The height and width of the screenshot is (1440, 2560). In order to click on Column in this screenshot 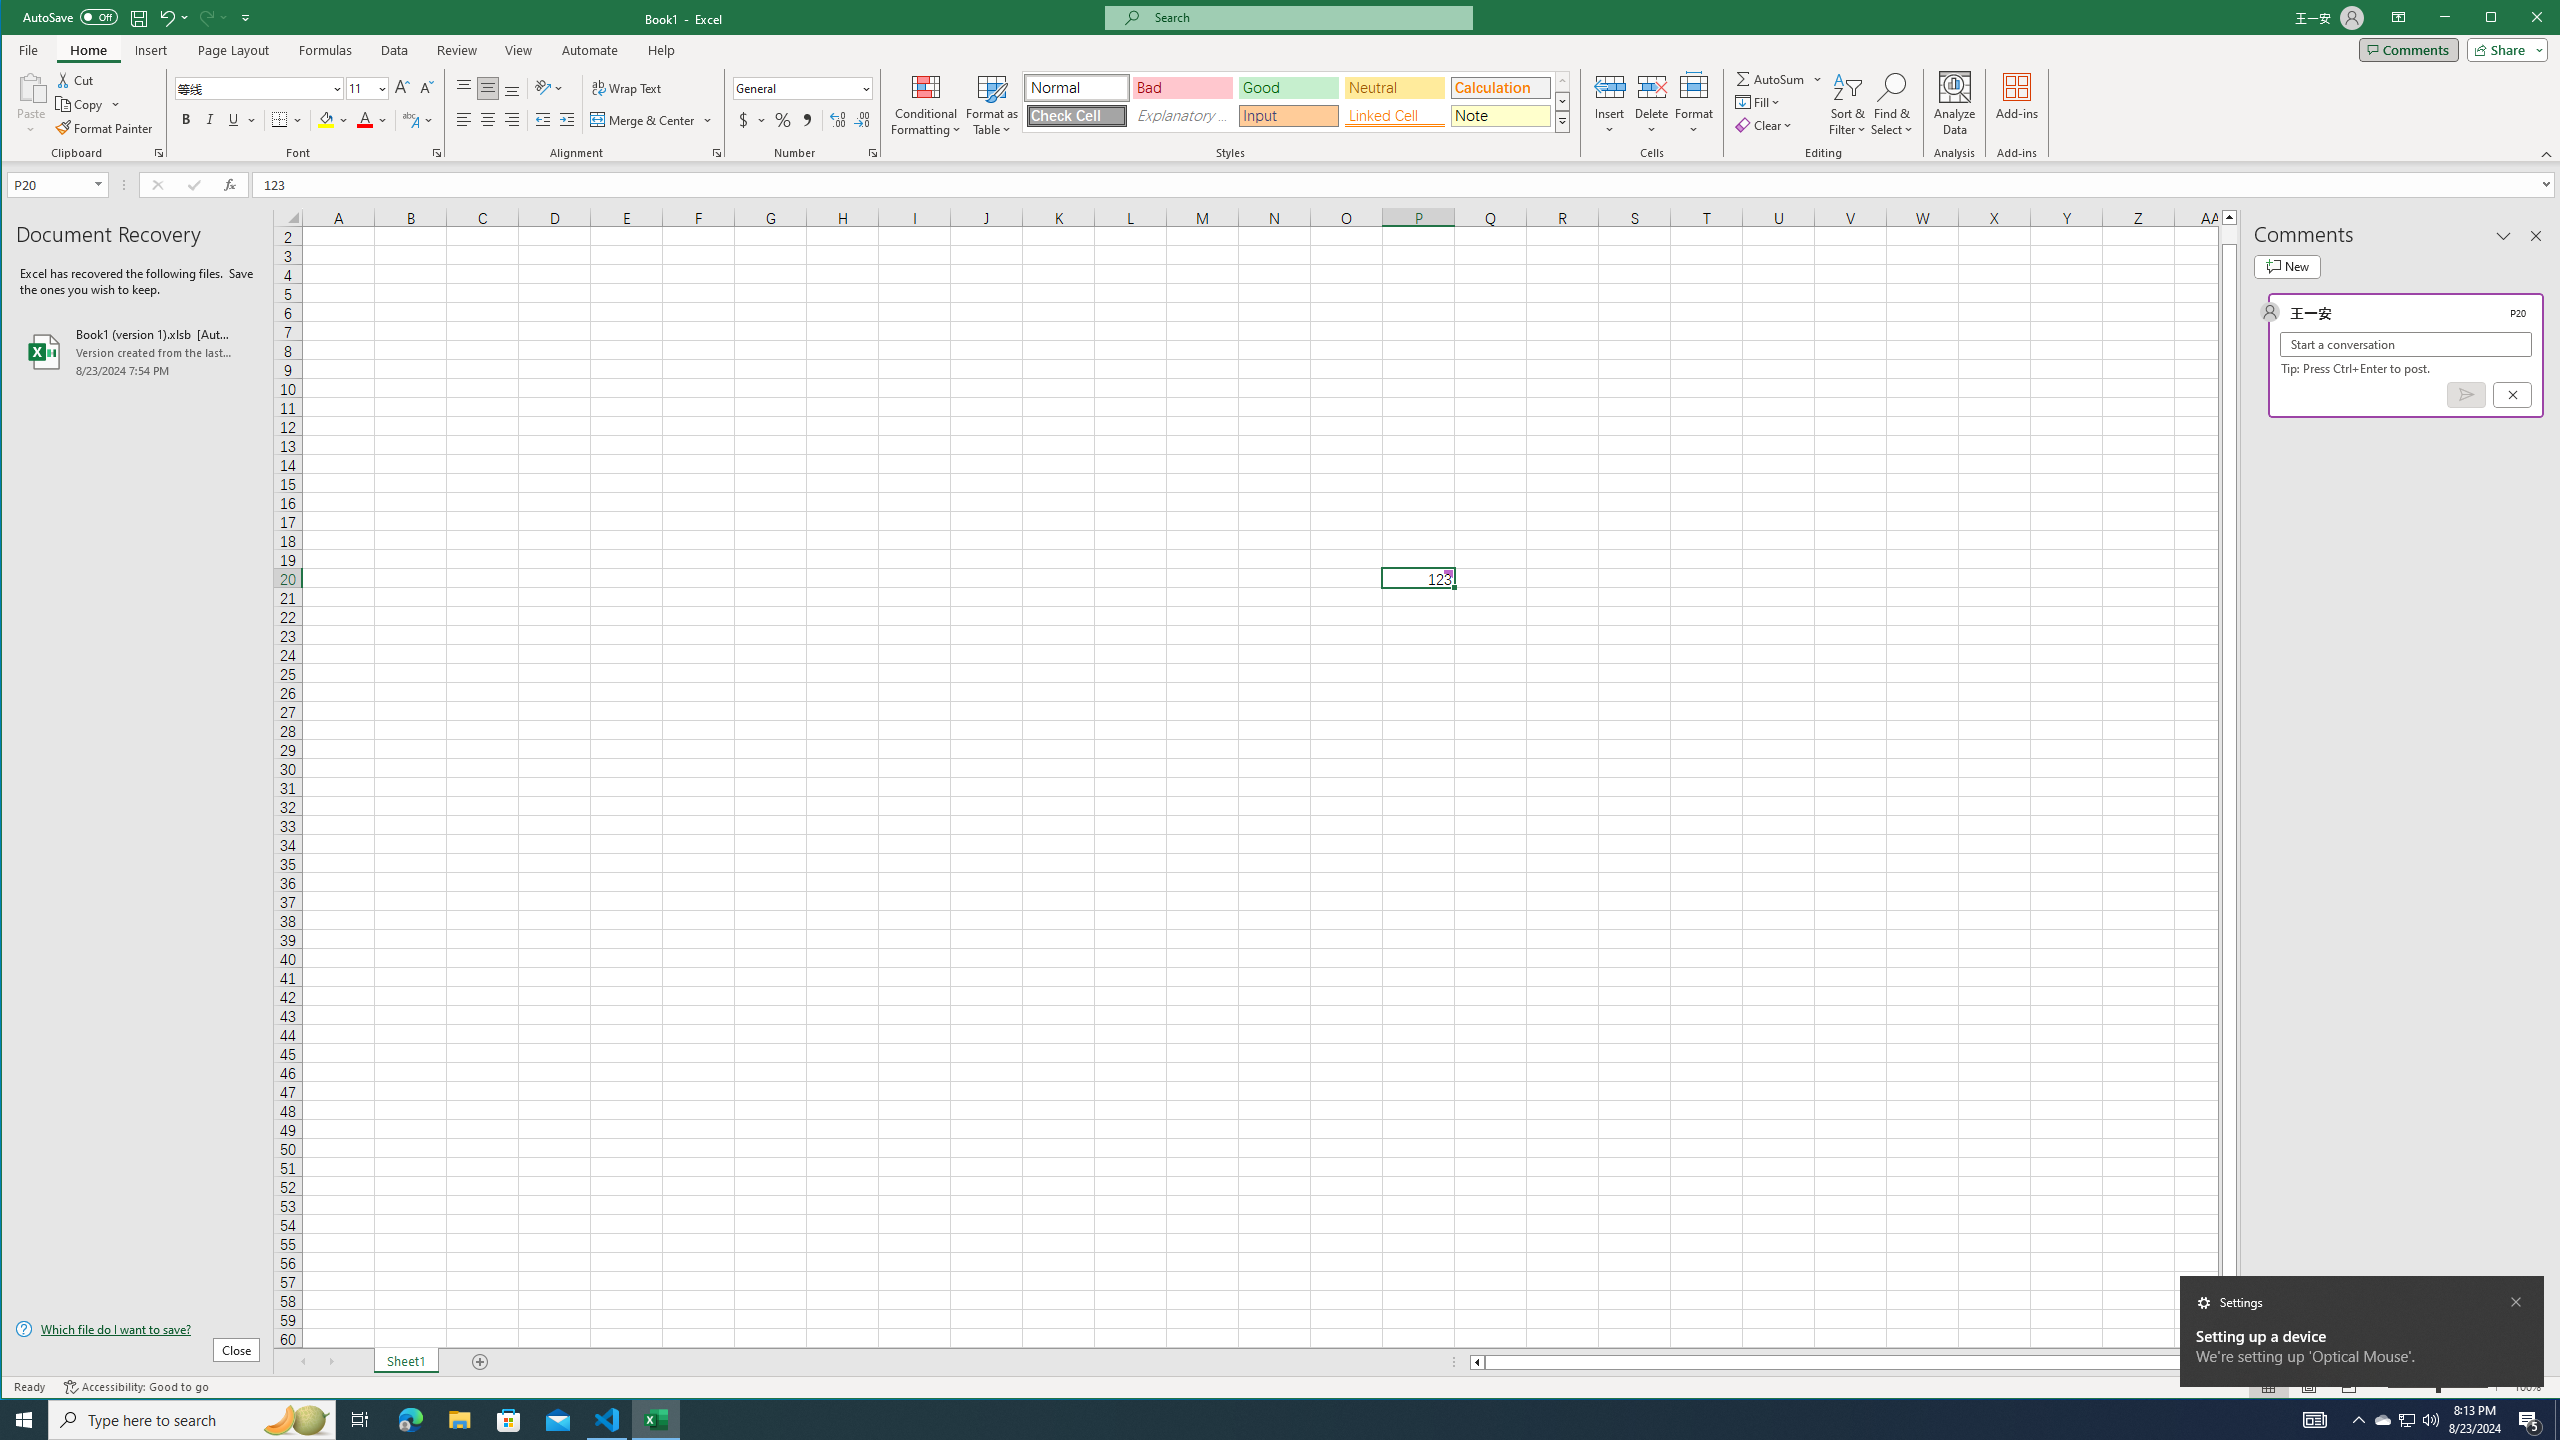, I will do `click(949, 104)`.